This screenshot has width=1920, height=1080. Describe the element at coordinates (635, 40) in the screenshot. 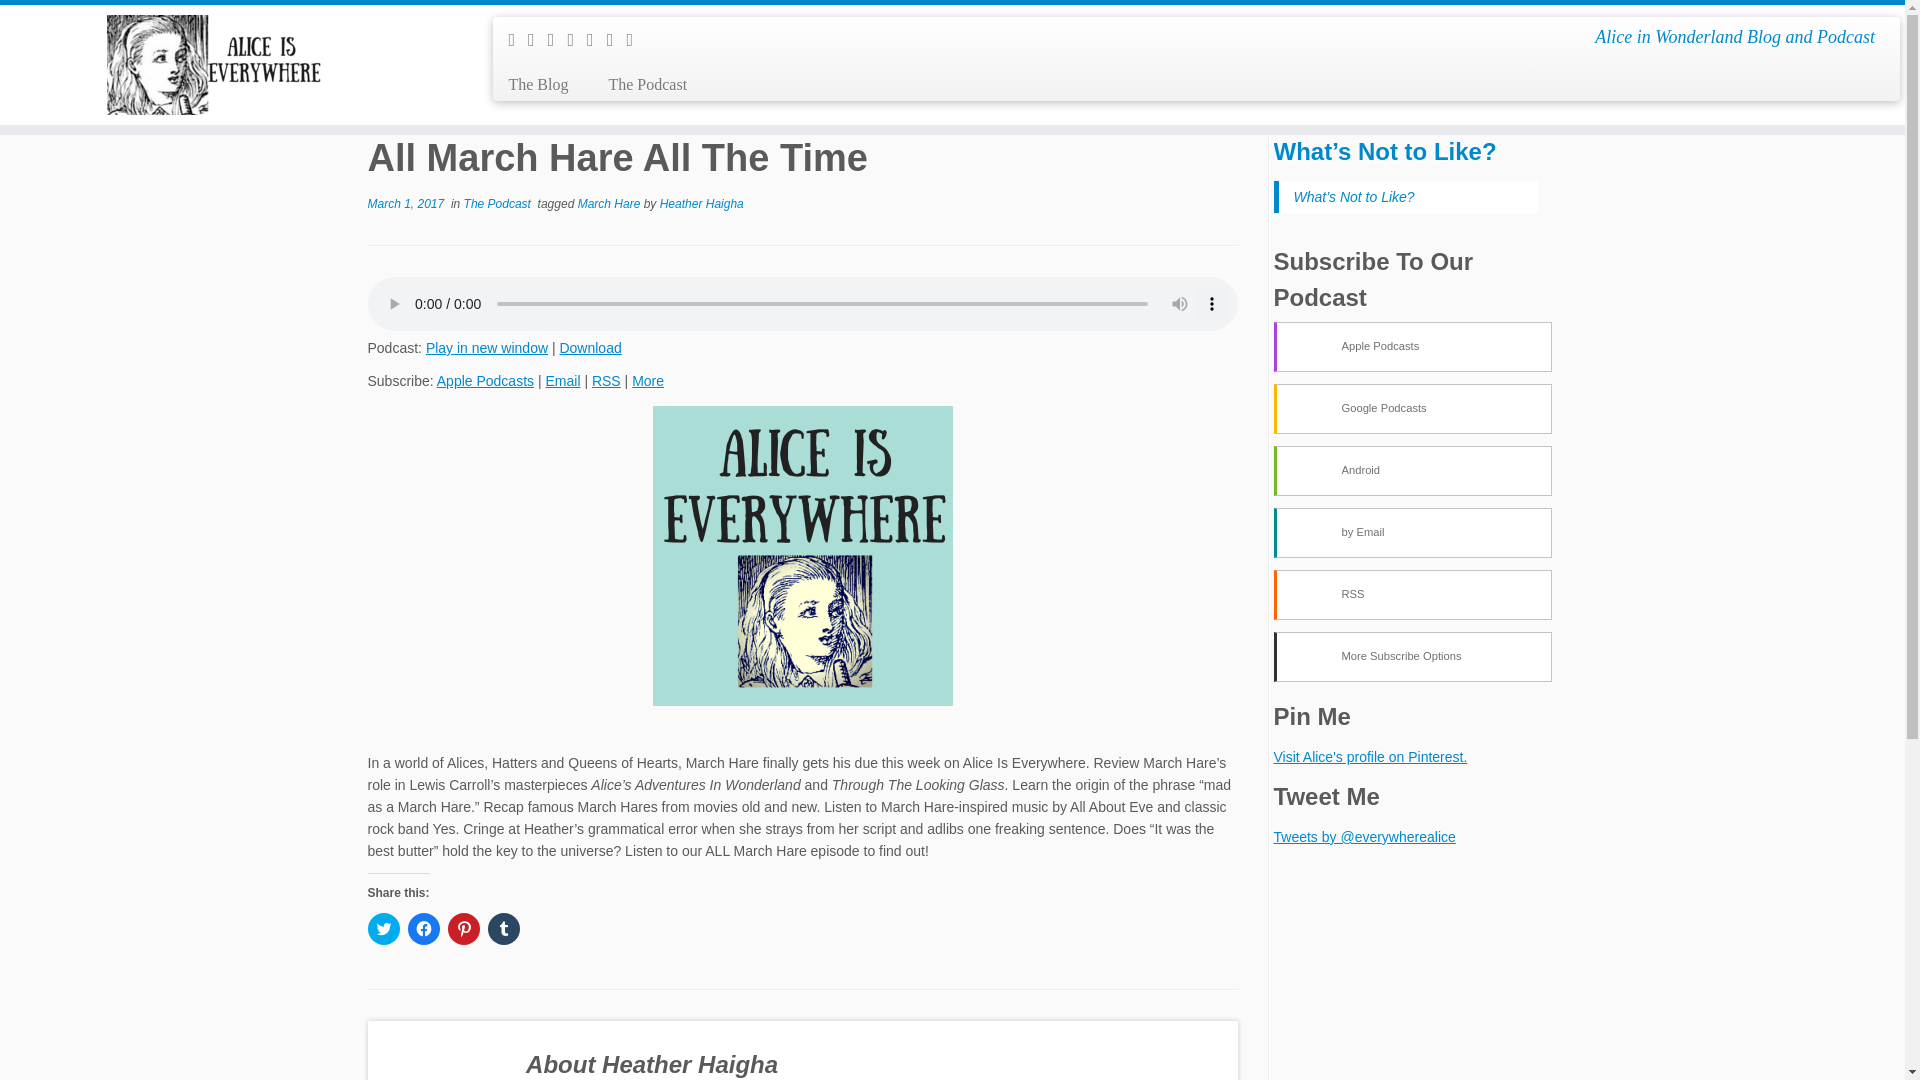

I see `Pin me on Pinterest` at that location.